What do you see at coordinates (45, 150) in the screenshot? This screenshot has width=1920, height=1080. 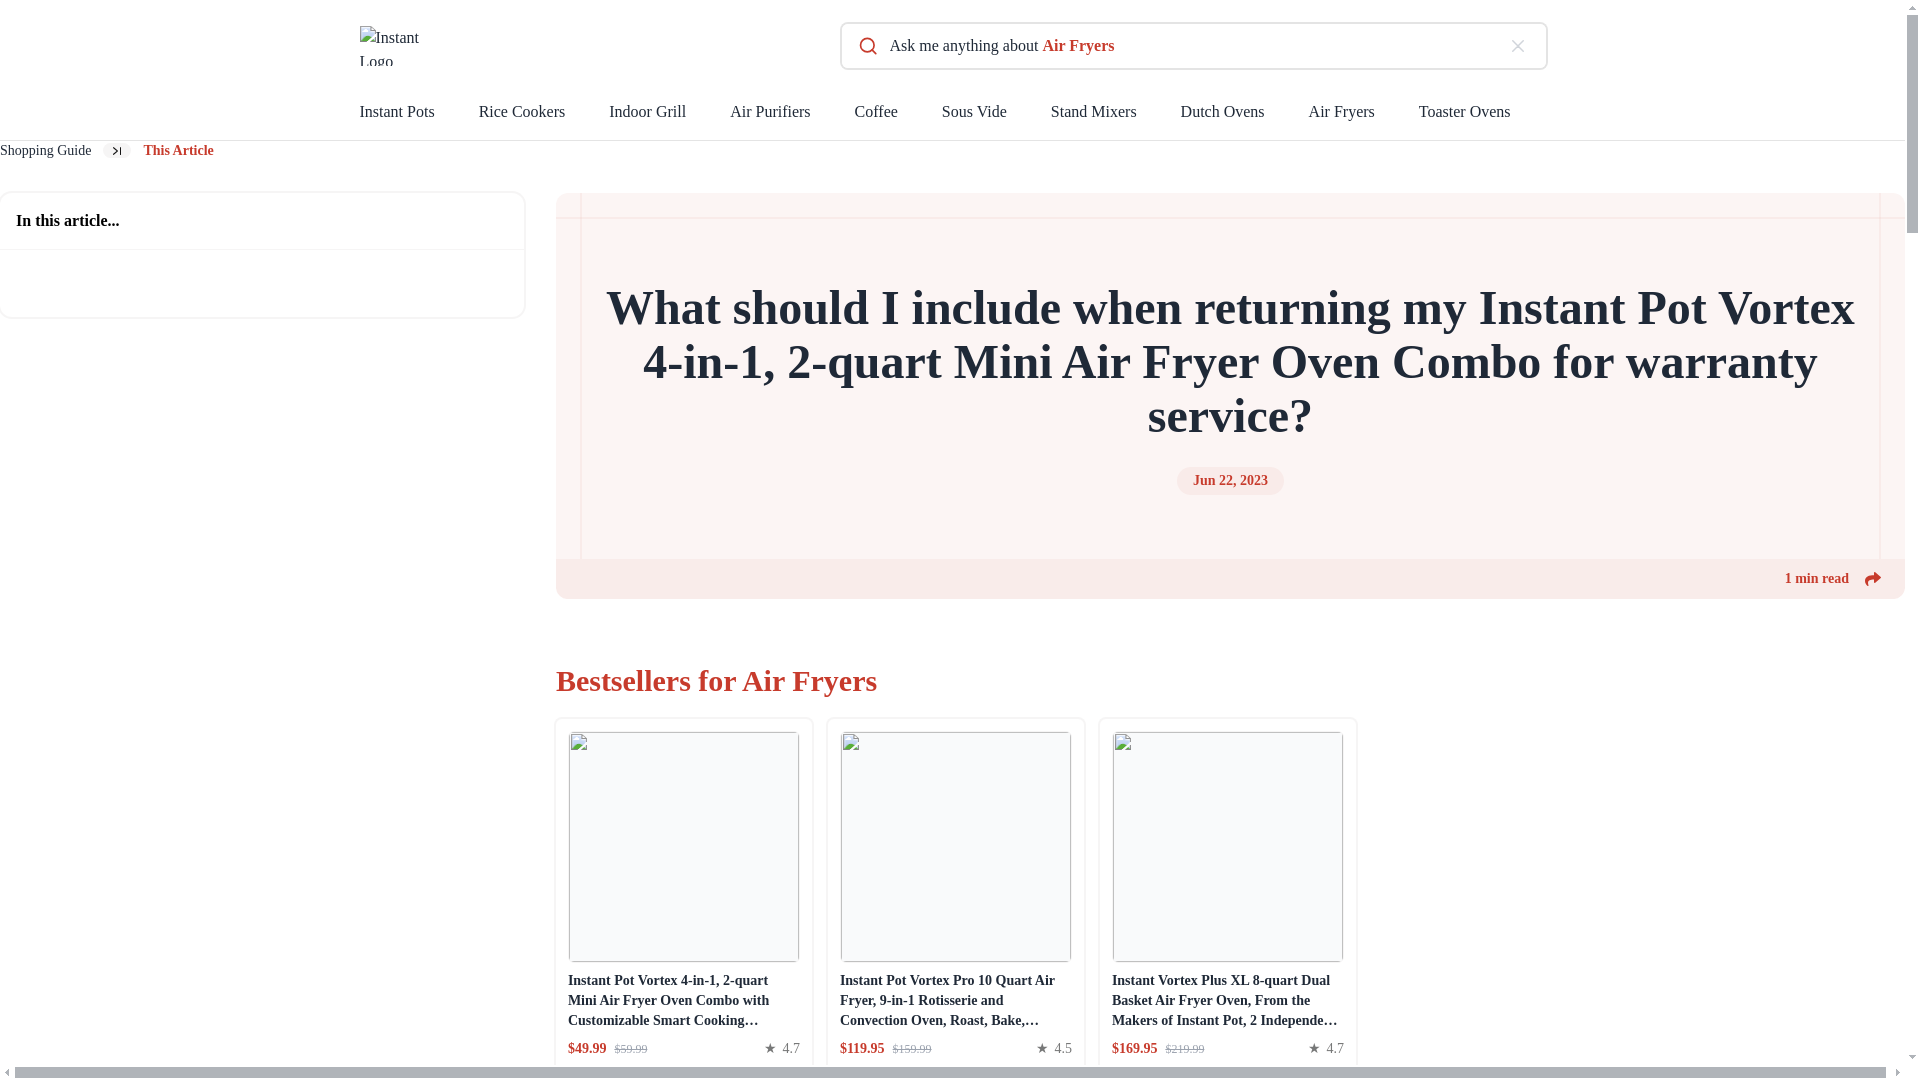 I see `Shopping Guide` at bounding box center [45, 150].